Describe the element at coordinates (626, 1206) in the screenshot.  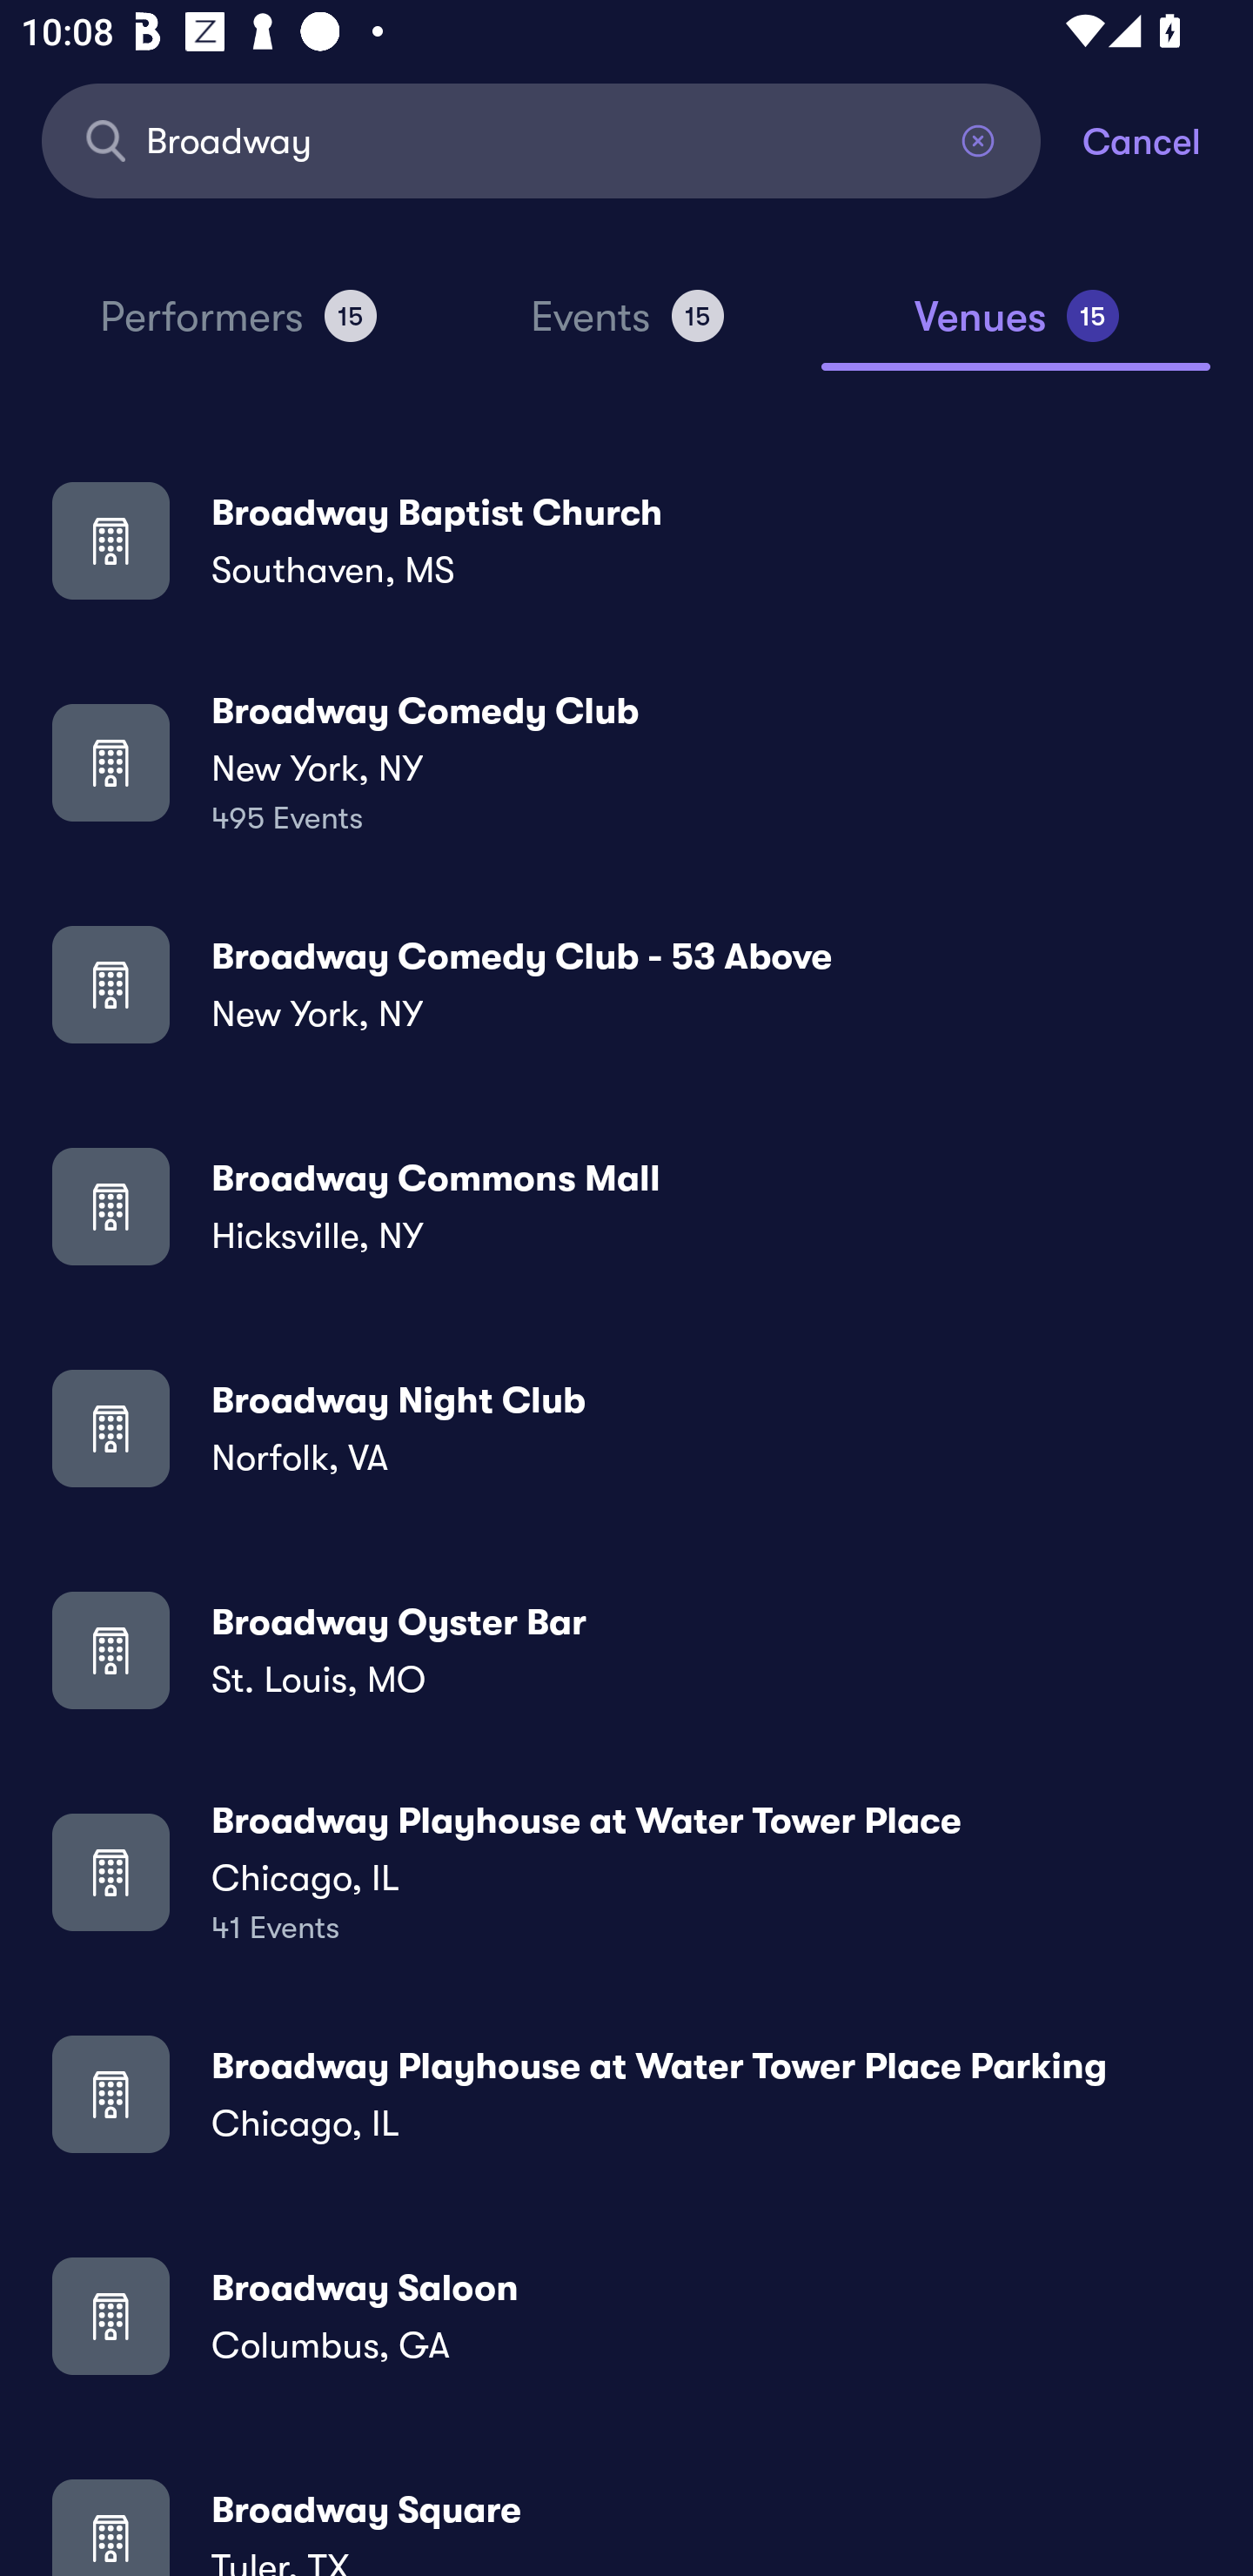
I see `Broadway Commons Mall Hicksville, NY` at that location.